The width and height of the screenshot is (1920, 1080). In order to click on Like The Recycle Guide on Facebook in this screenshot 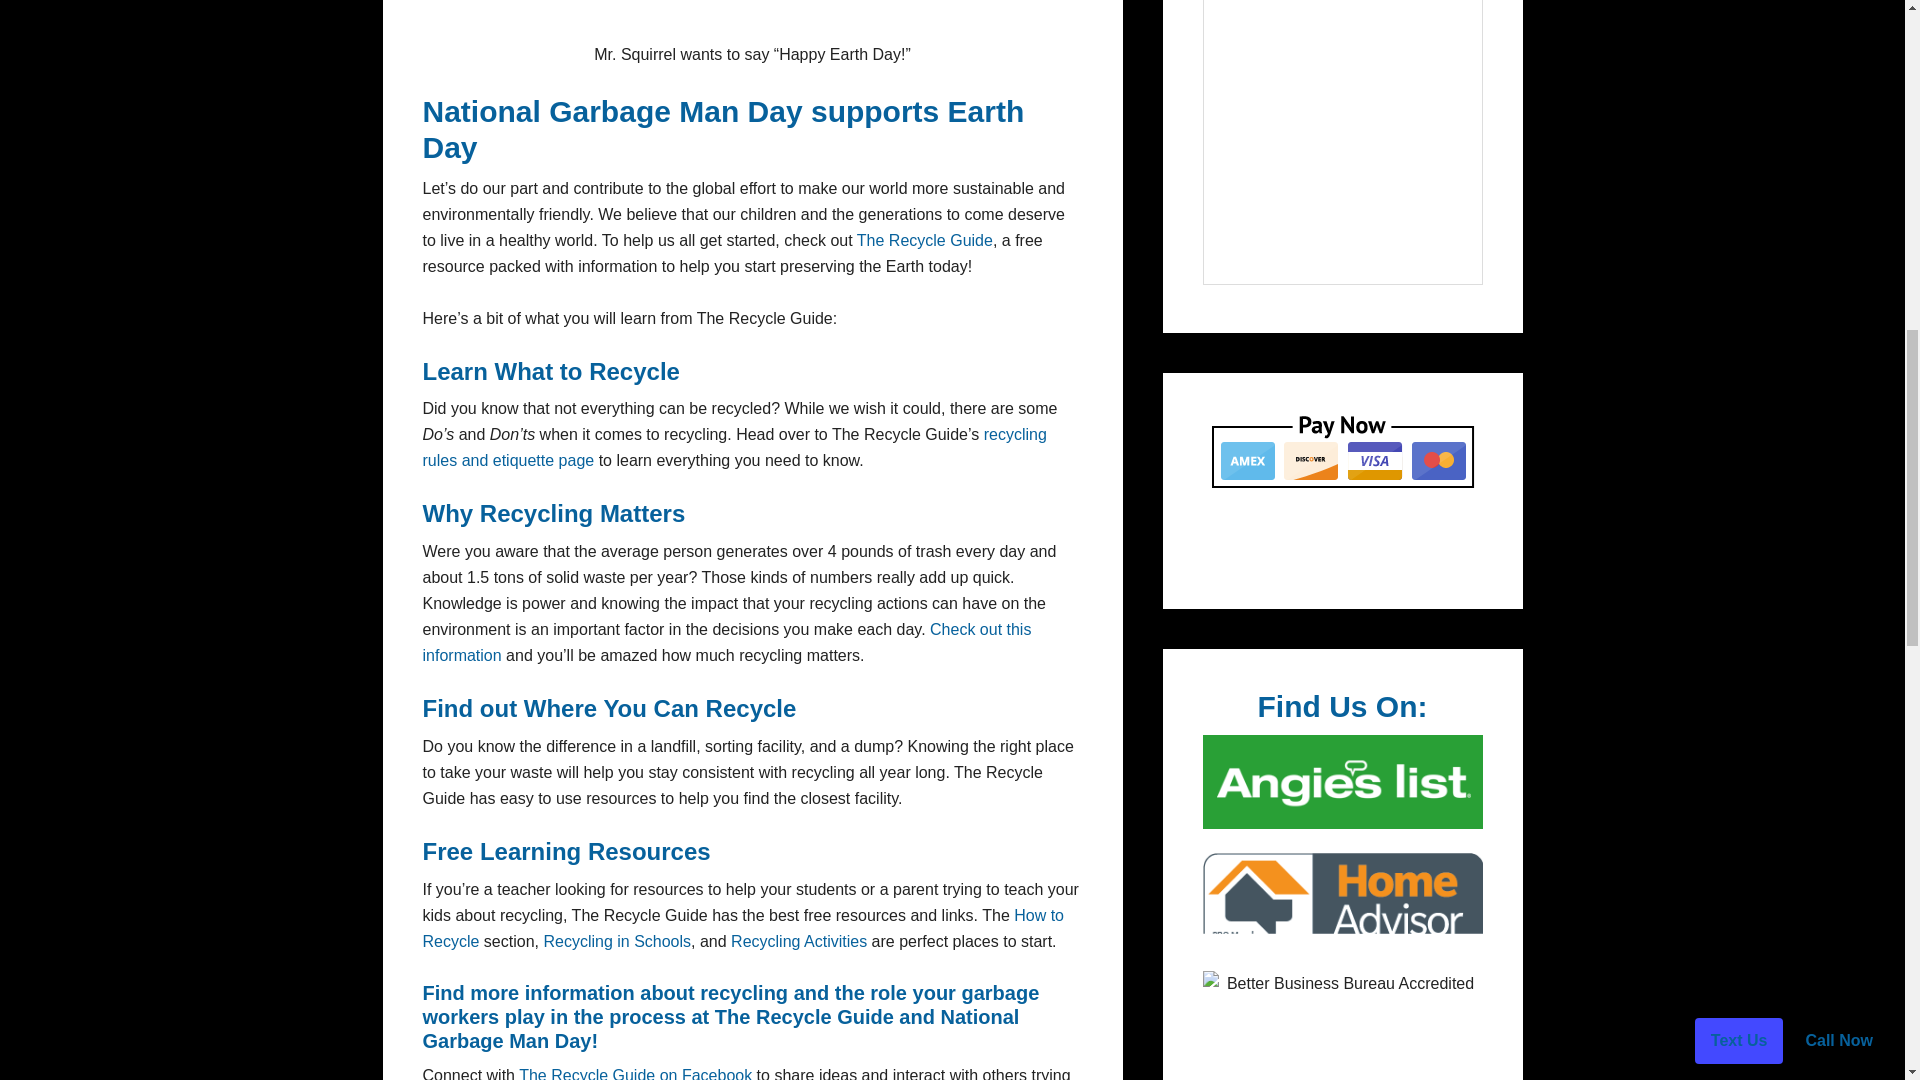, I will do `click(635, 1074)`.